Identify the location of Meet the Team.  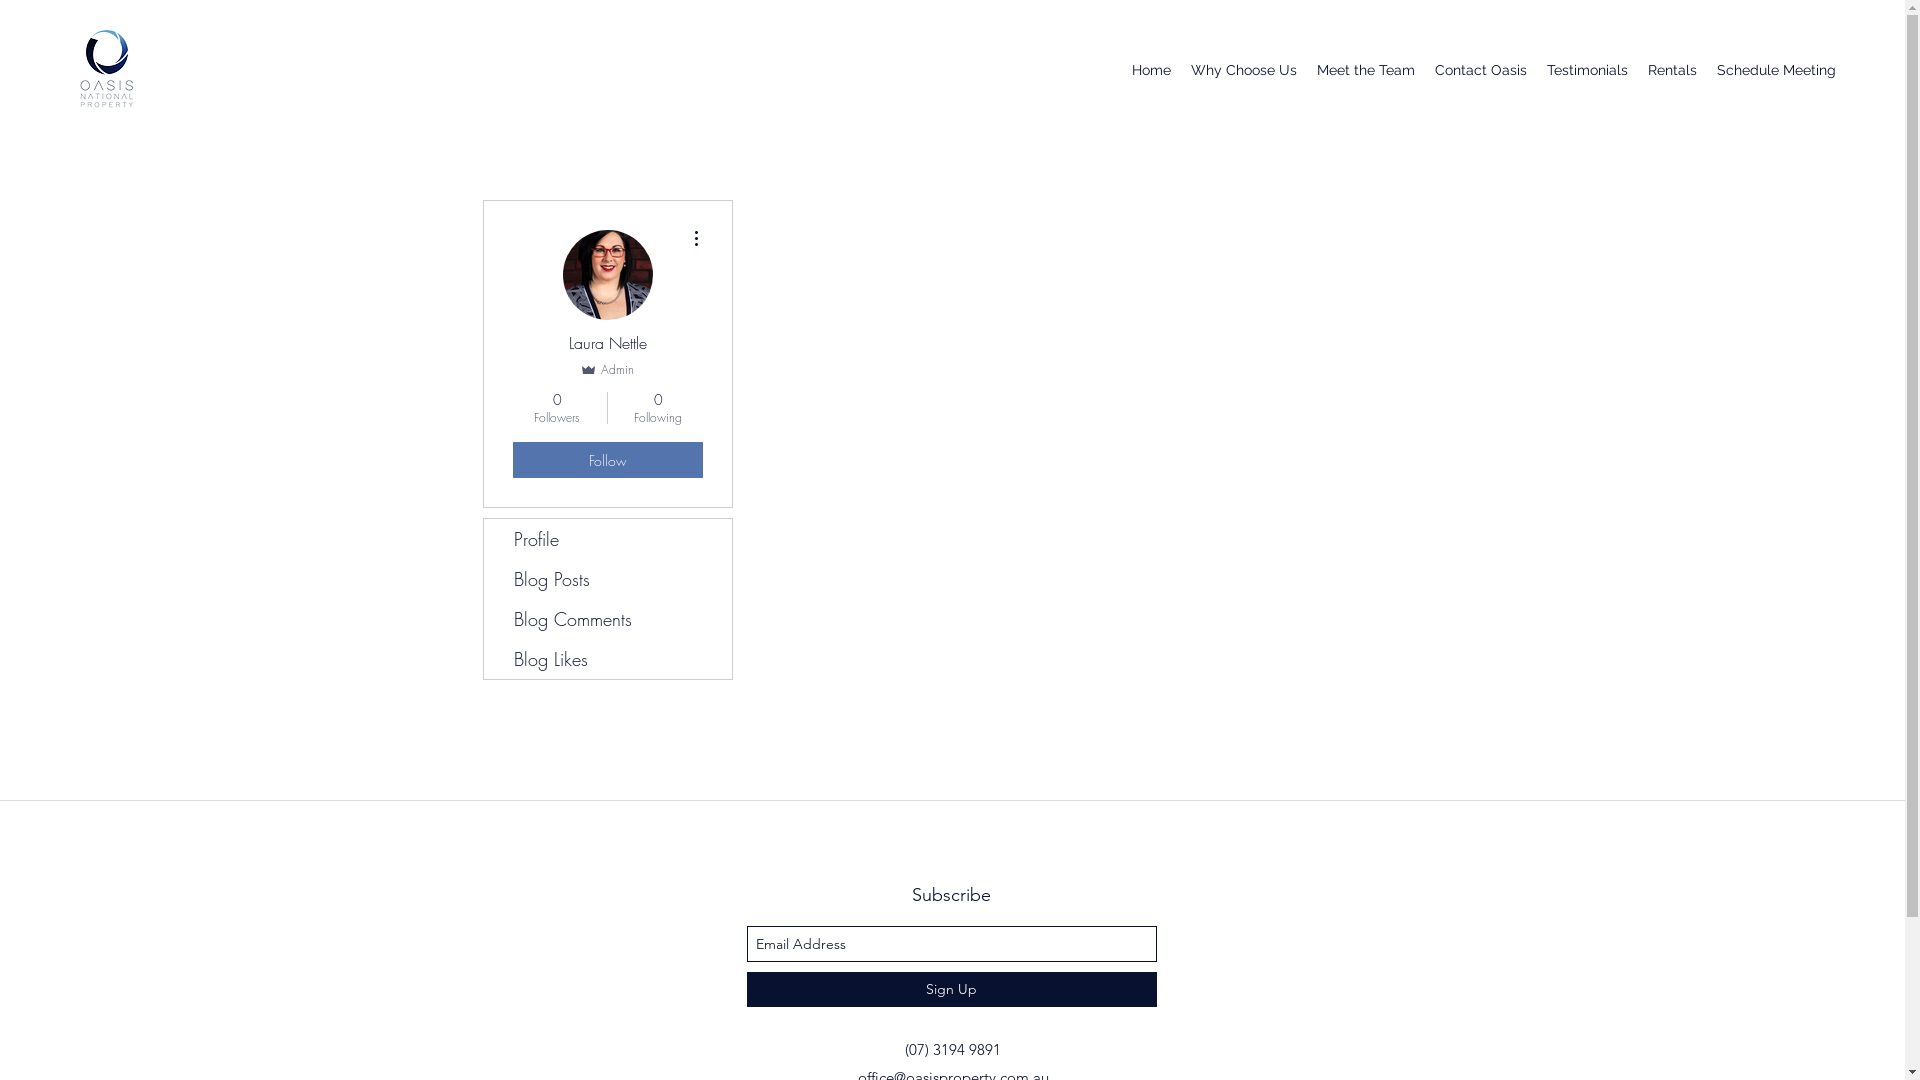
(1366, 70).